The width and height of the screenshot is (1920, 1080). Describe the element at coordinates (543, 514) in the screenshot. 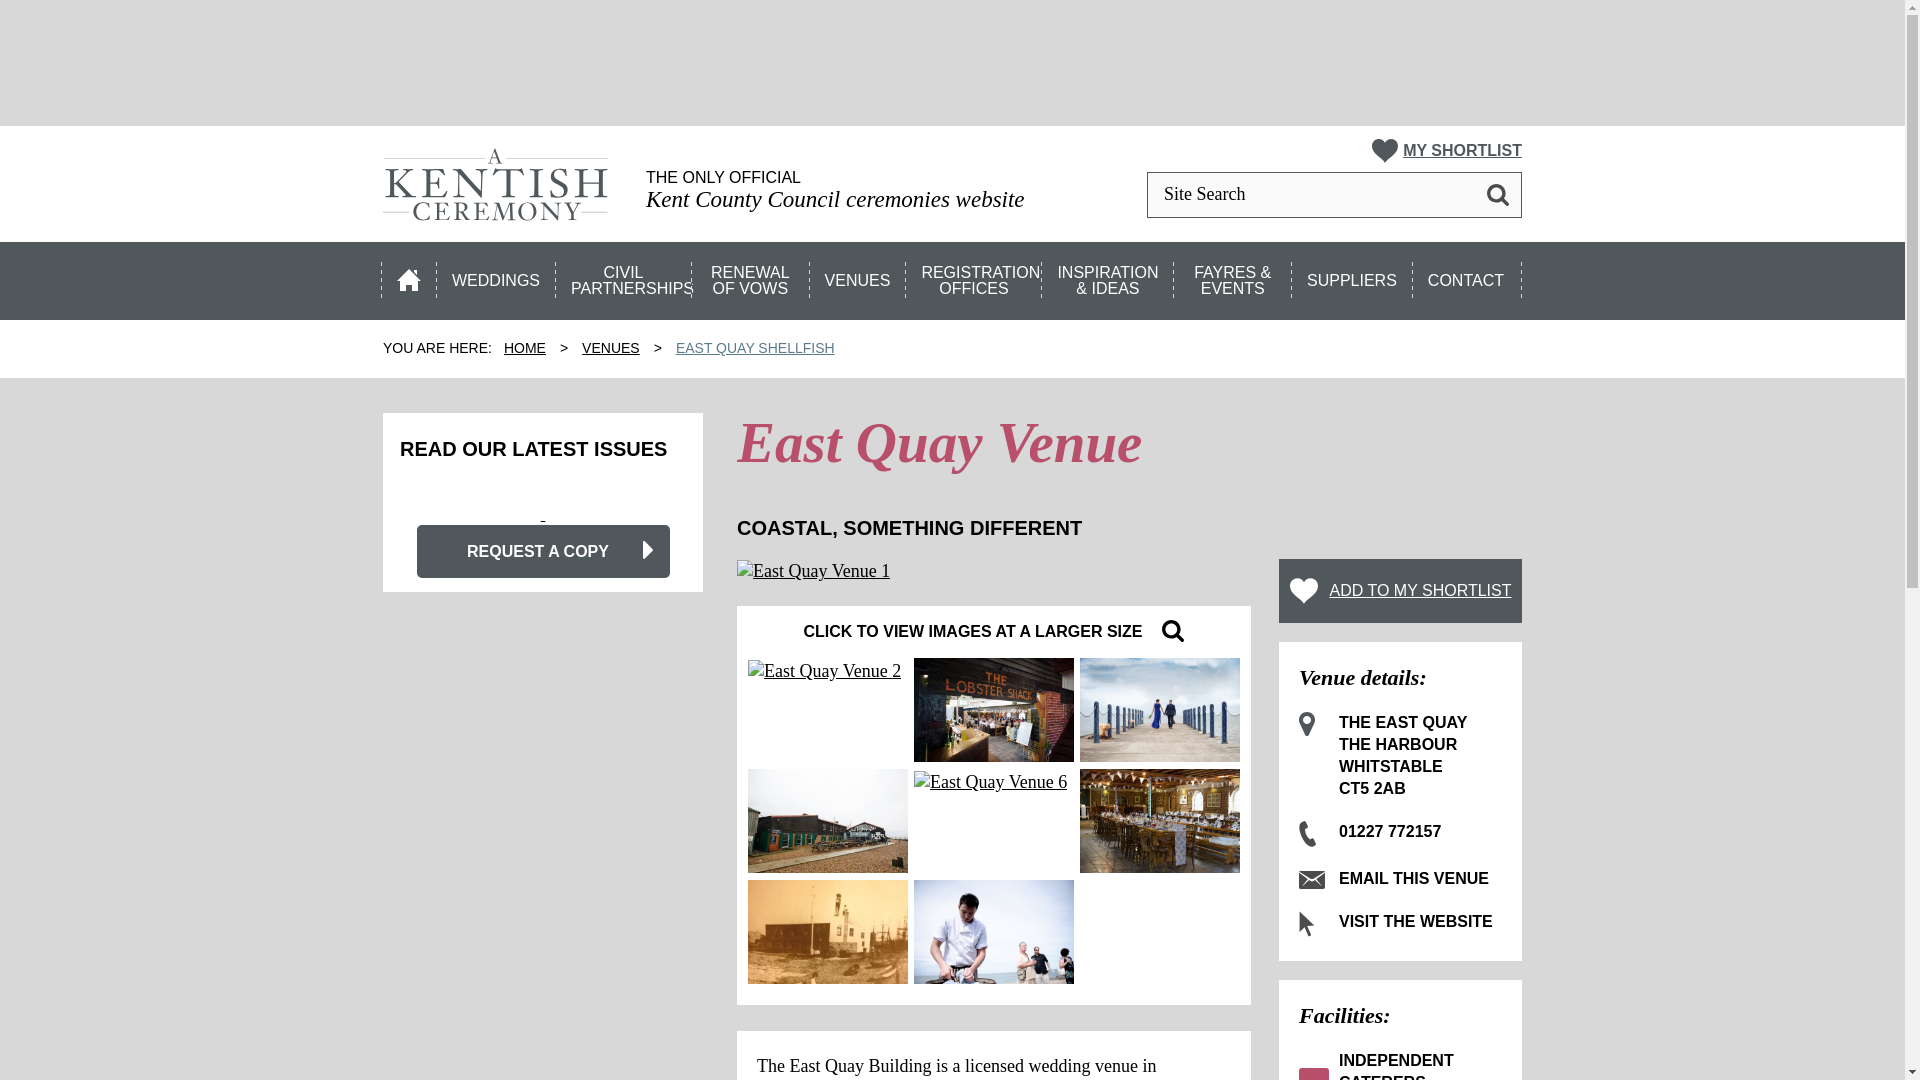

I see `A Kentish Ceremony Summer issue 2024` at that location.